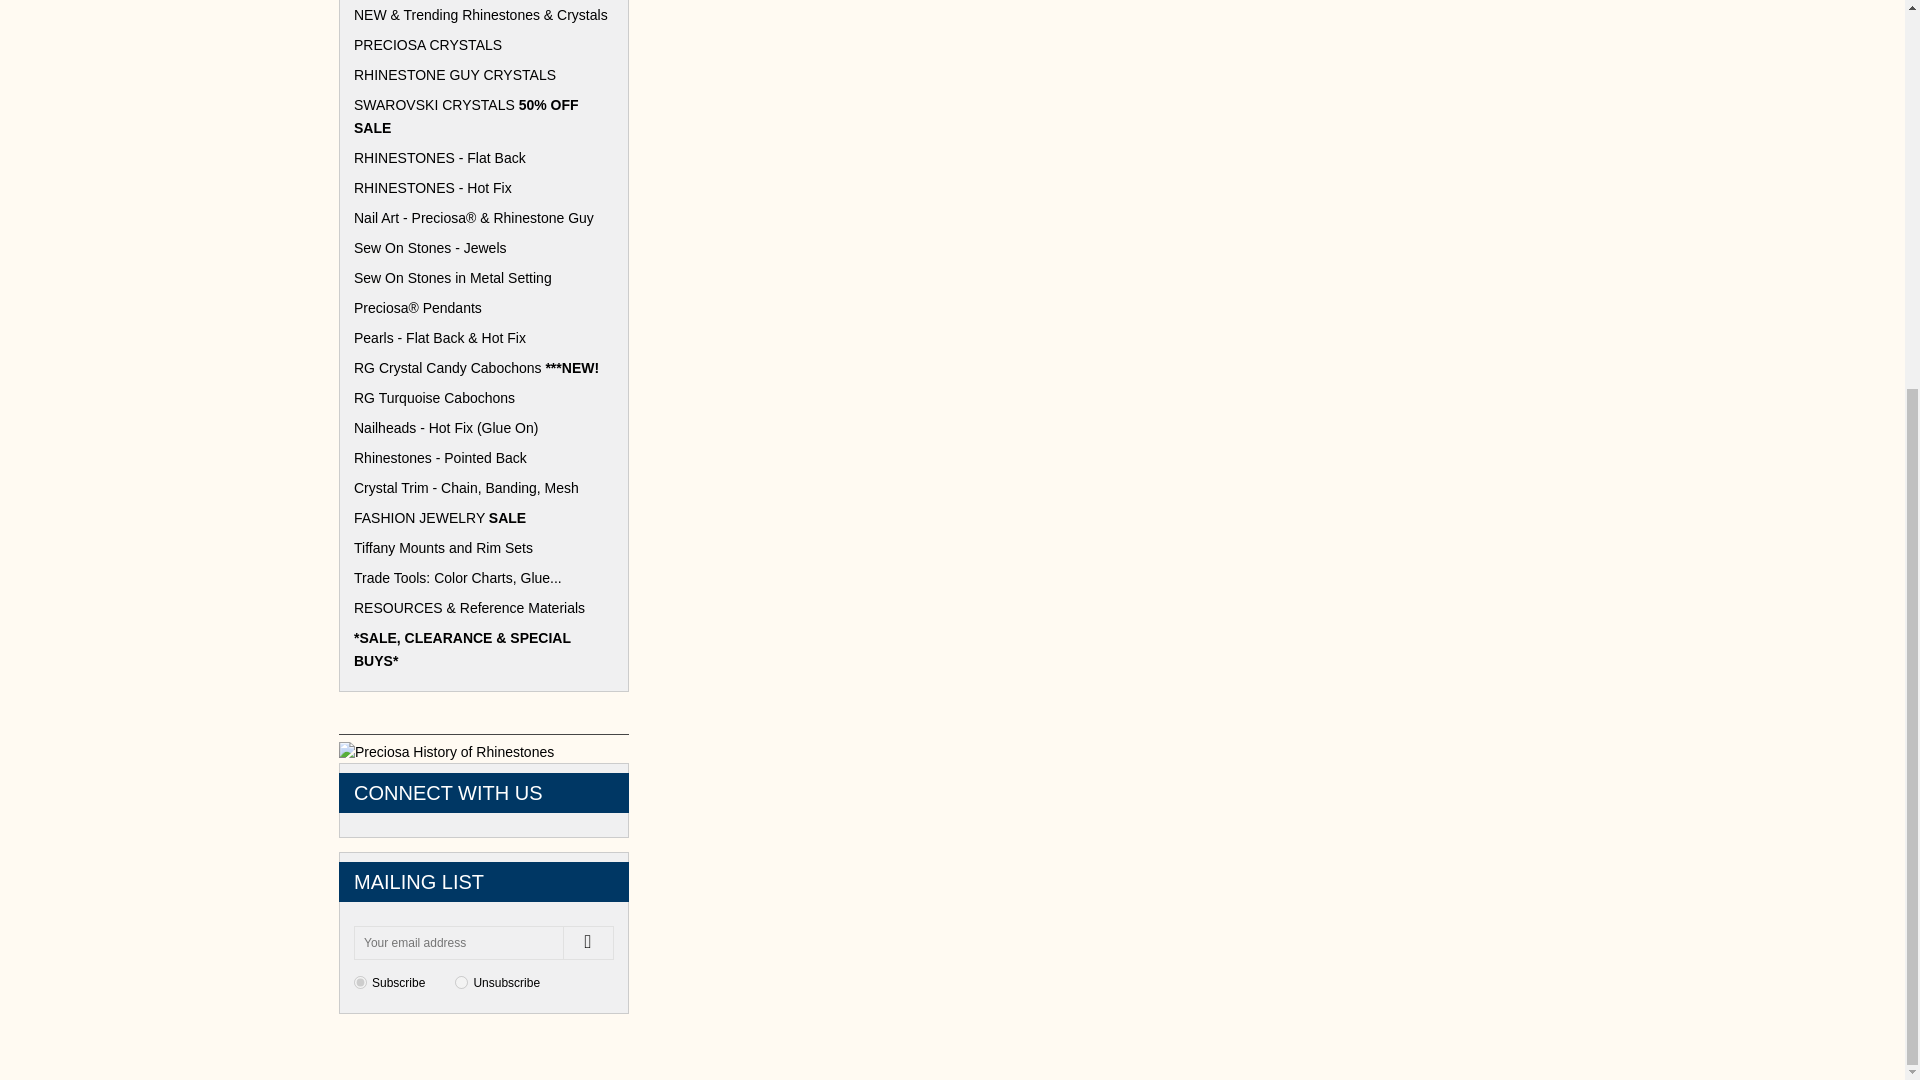 Image resolution: width=1920 pixels, height=1080 pixels. Describe the element at coordinates (484, 398) in the screenshot. I see `RG Turquoise Cabochons` at that location.